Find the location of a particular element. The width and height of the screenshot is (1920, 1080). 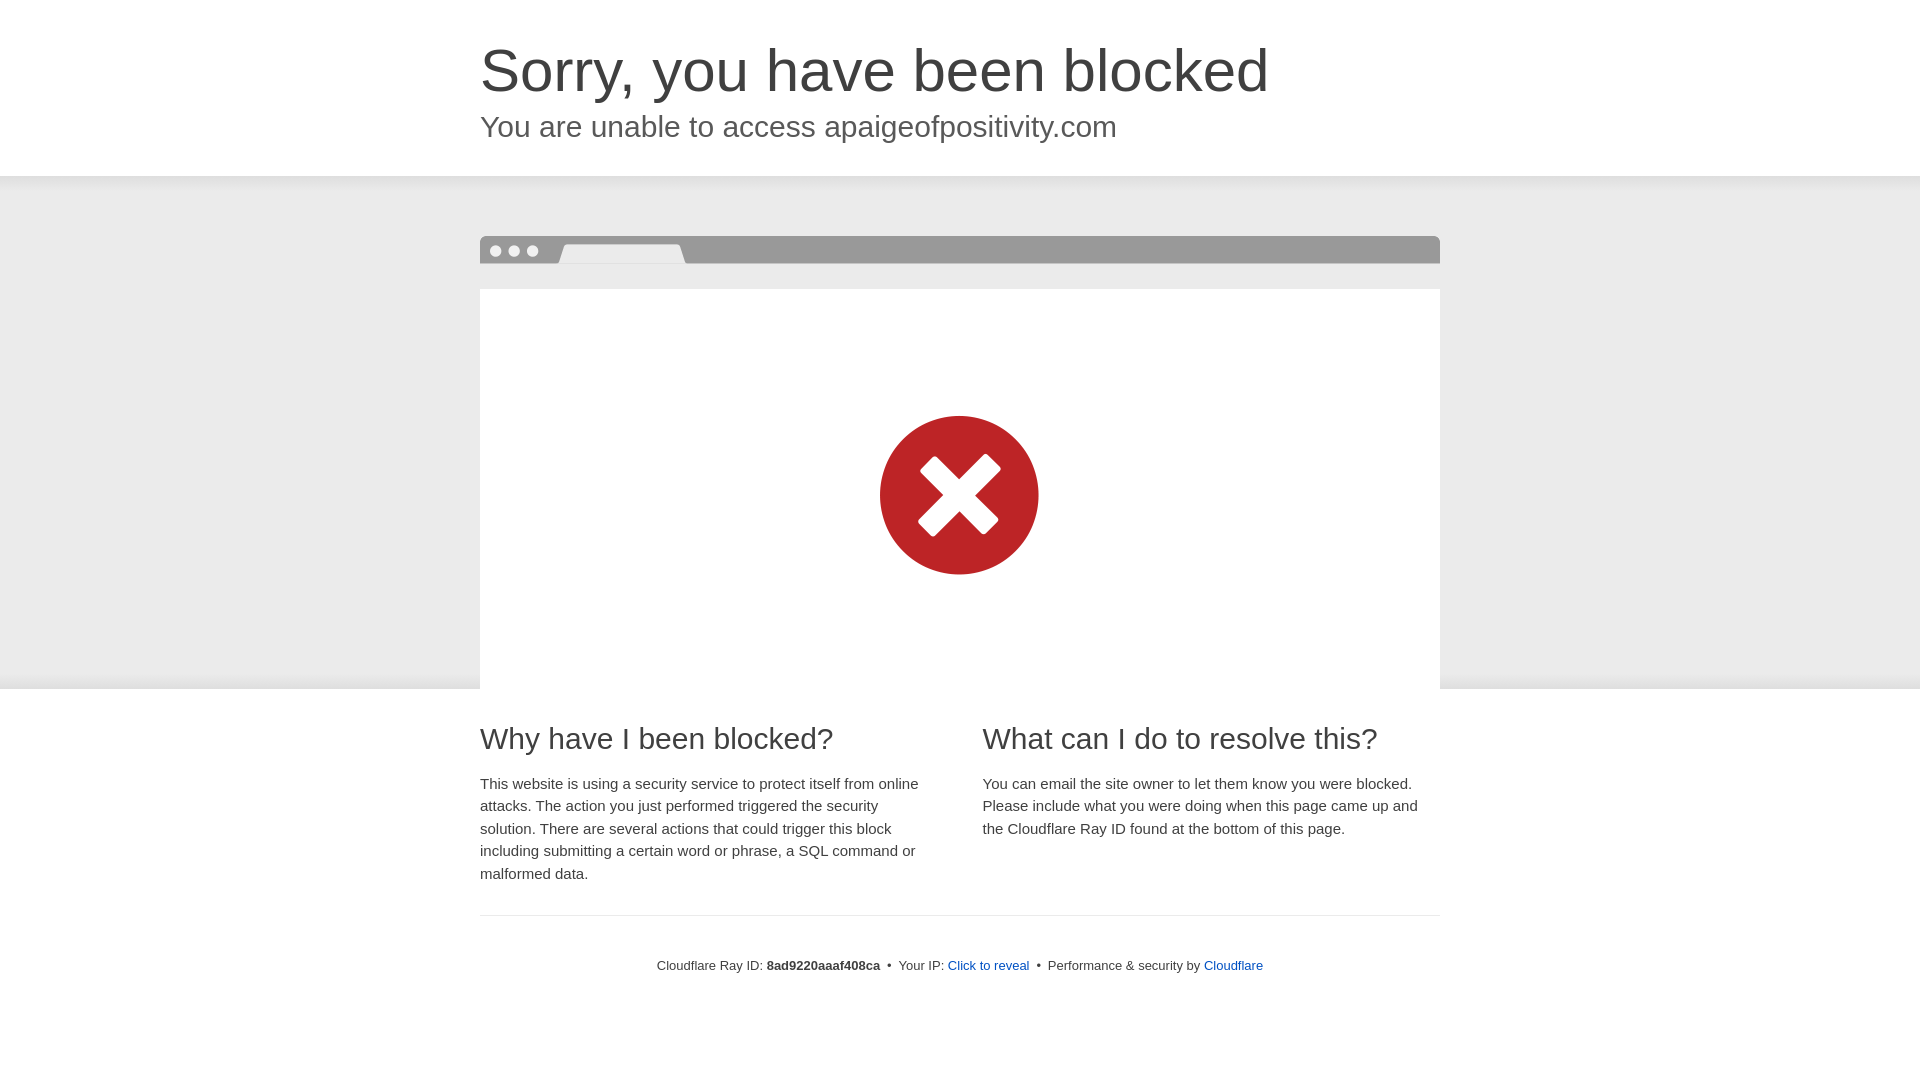

Click to reveal is located at coordinates (988, 966).